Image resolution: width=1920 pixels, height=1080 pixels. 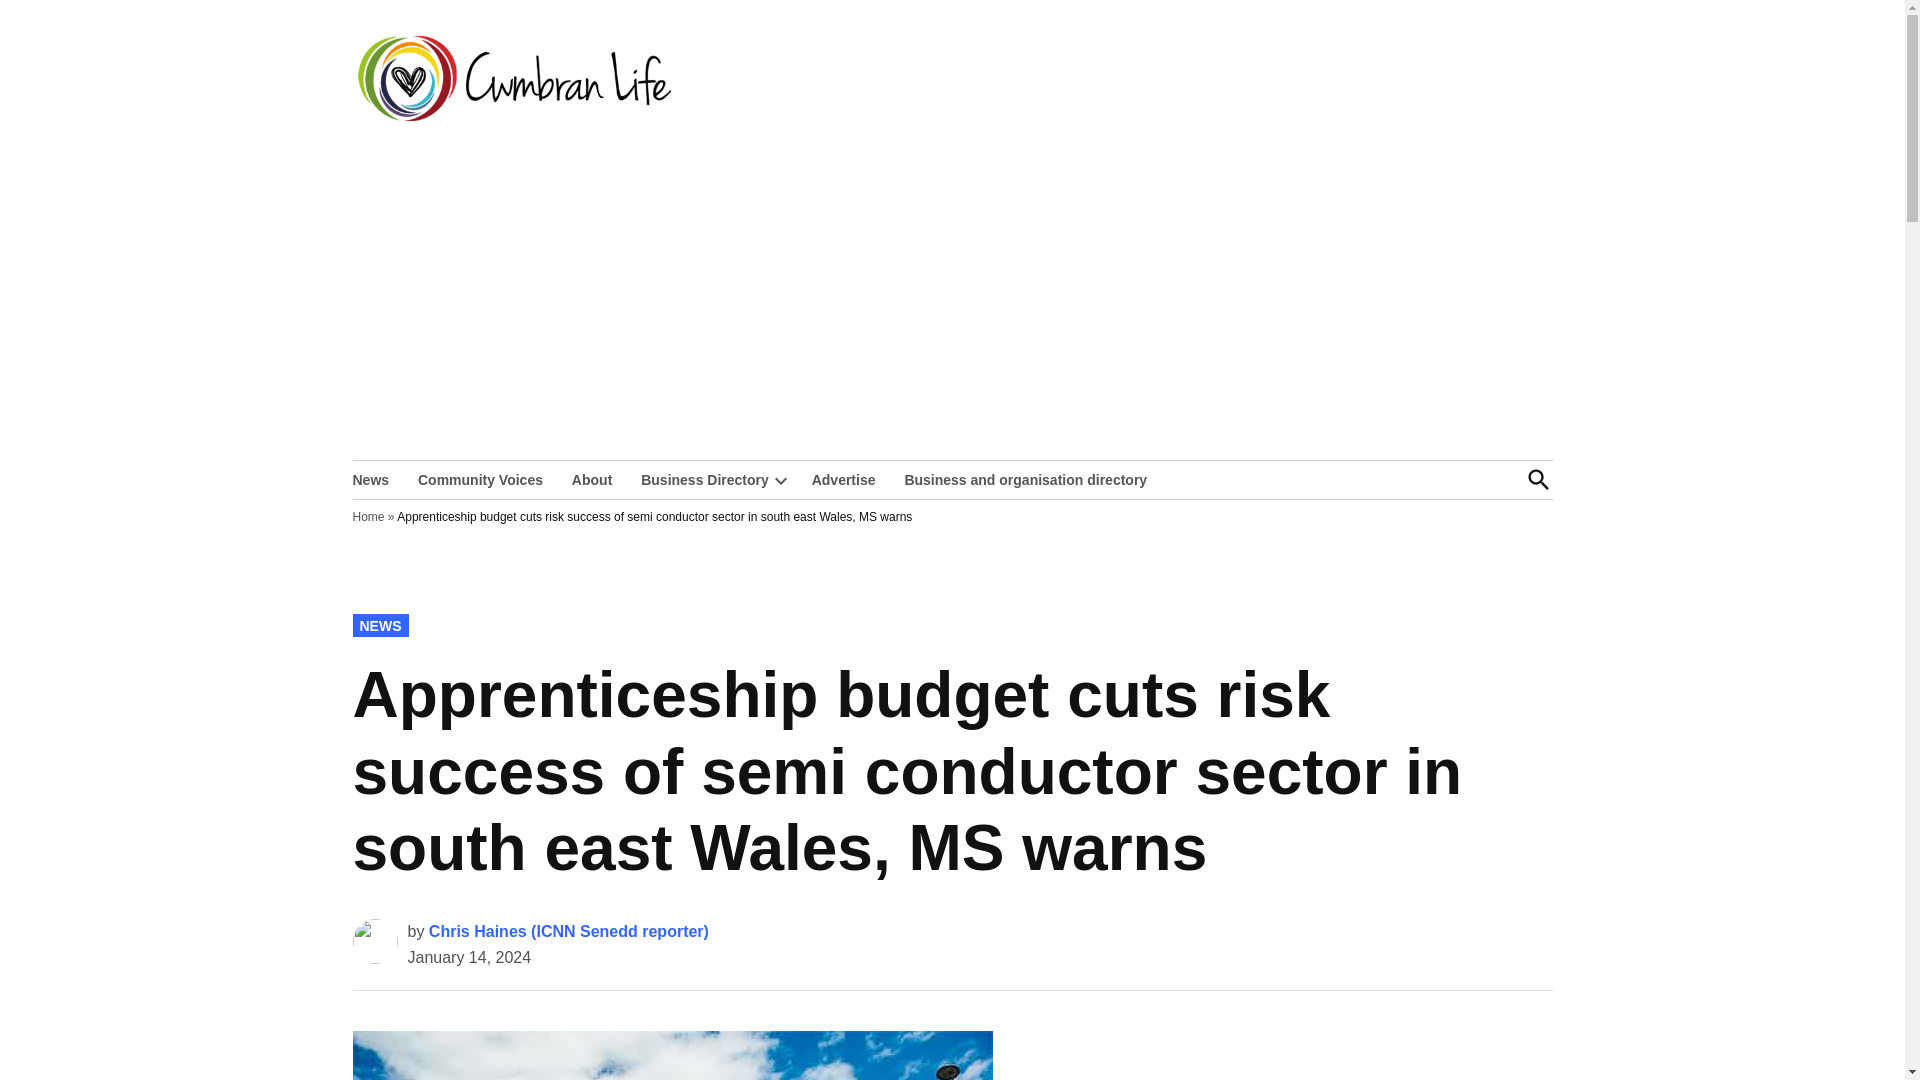 I want to click on Business and organisation directory, so click(x=1026, y=478).